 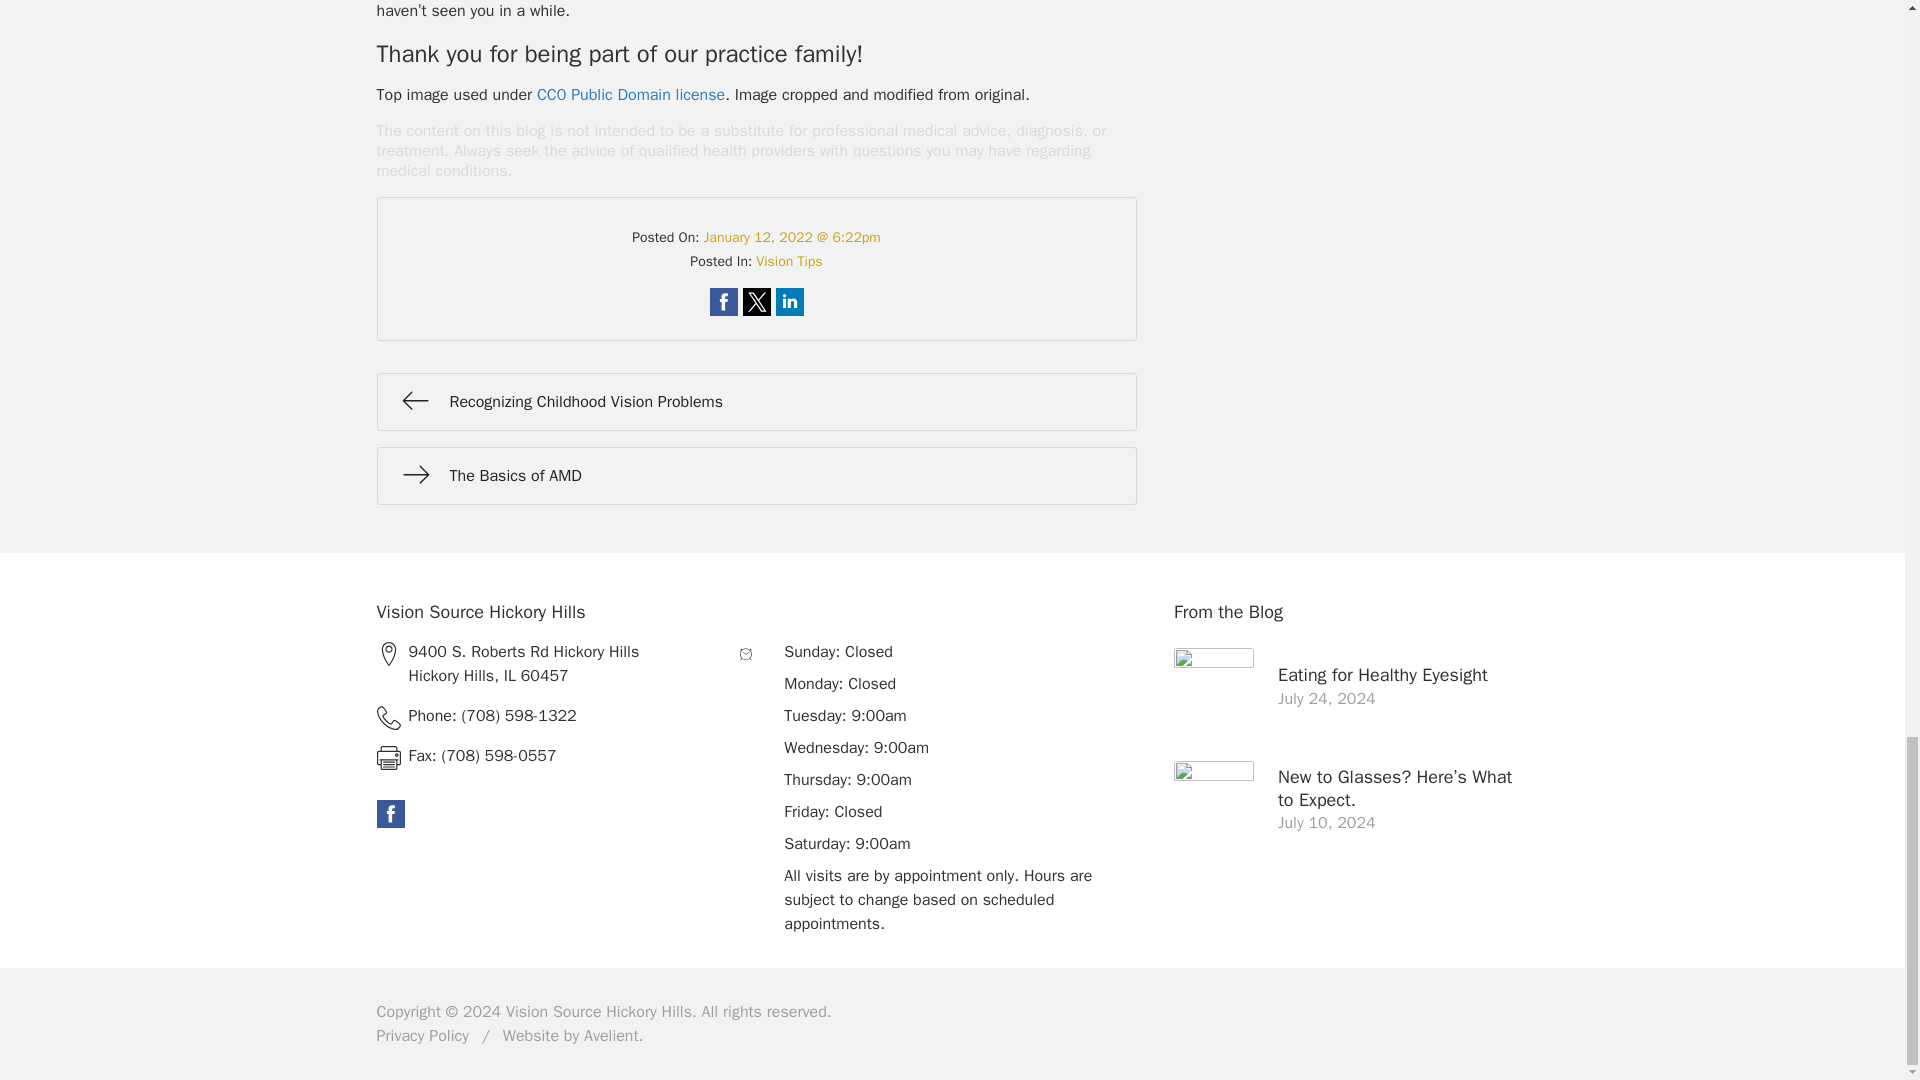 What do you see at coordinates (788, 261) in the screenshot?
I see `Vision Tips` at bounding box center [788, 261].